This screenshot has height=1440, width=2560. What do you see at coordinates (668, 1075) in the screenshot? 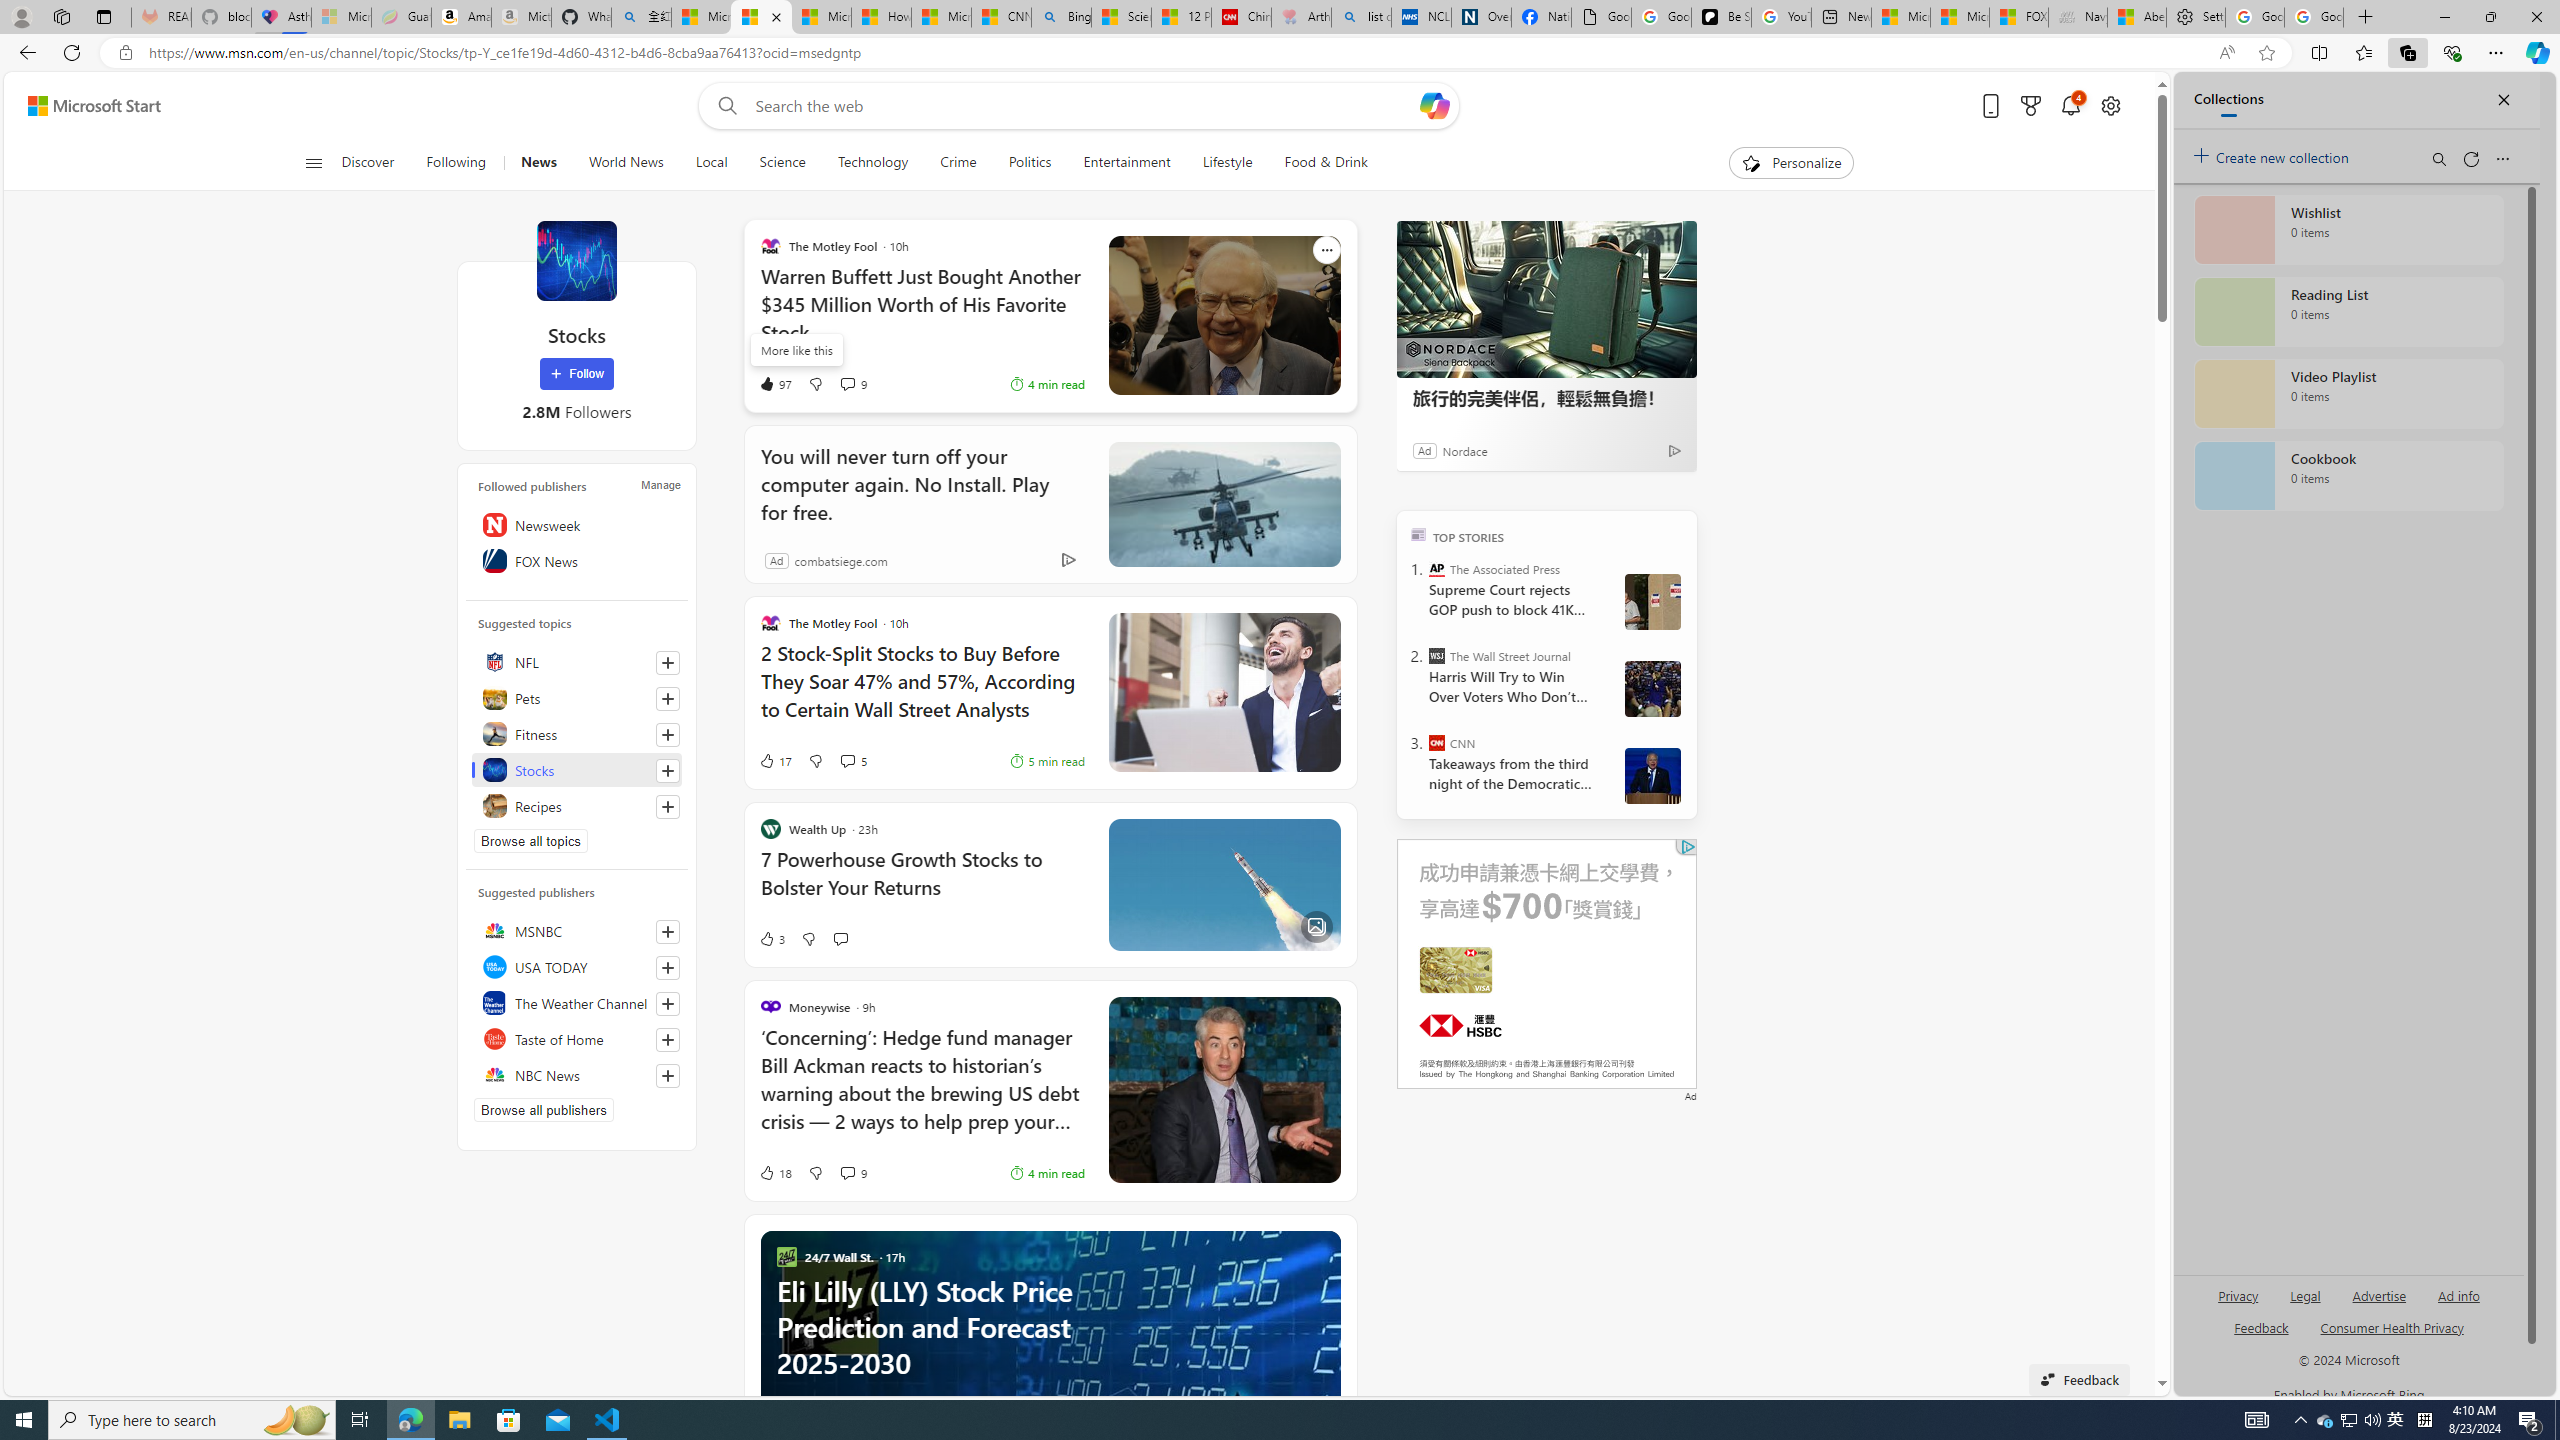
I see `Follow this source` at bounding box center [668, 1075].